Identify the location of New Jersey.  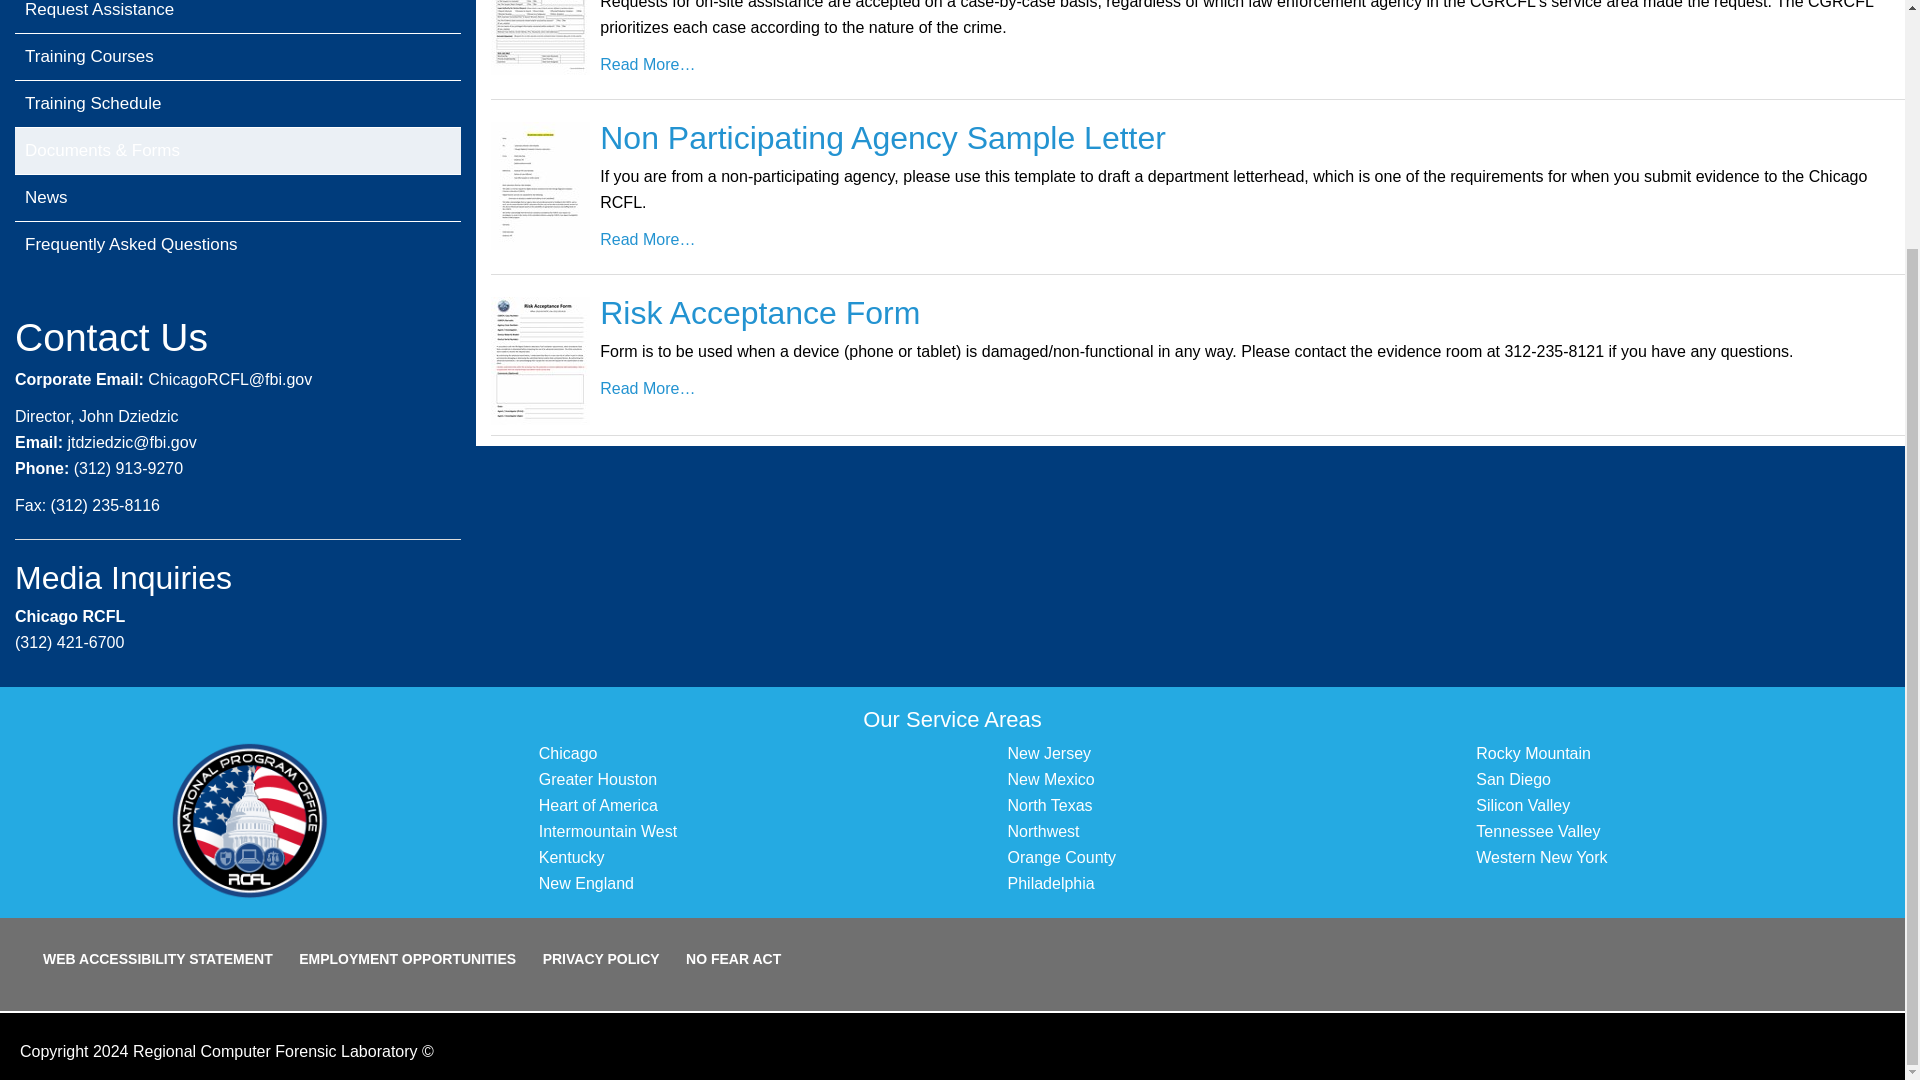
(1050, 754).